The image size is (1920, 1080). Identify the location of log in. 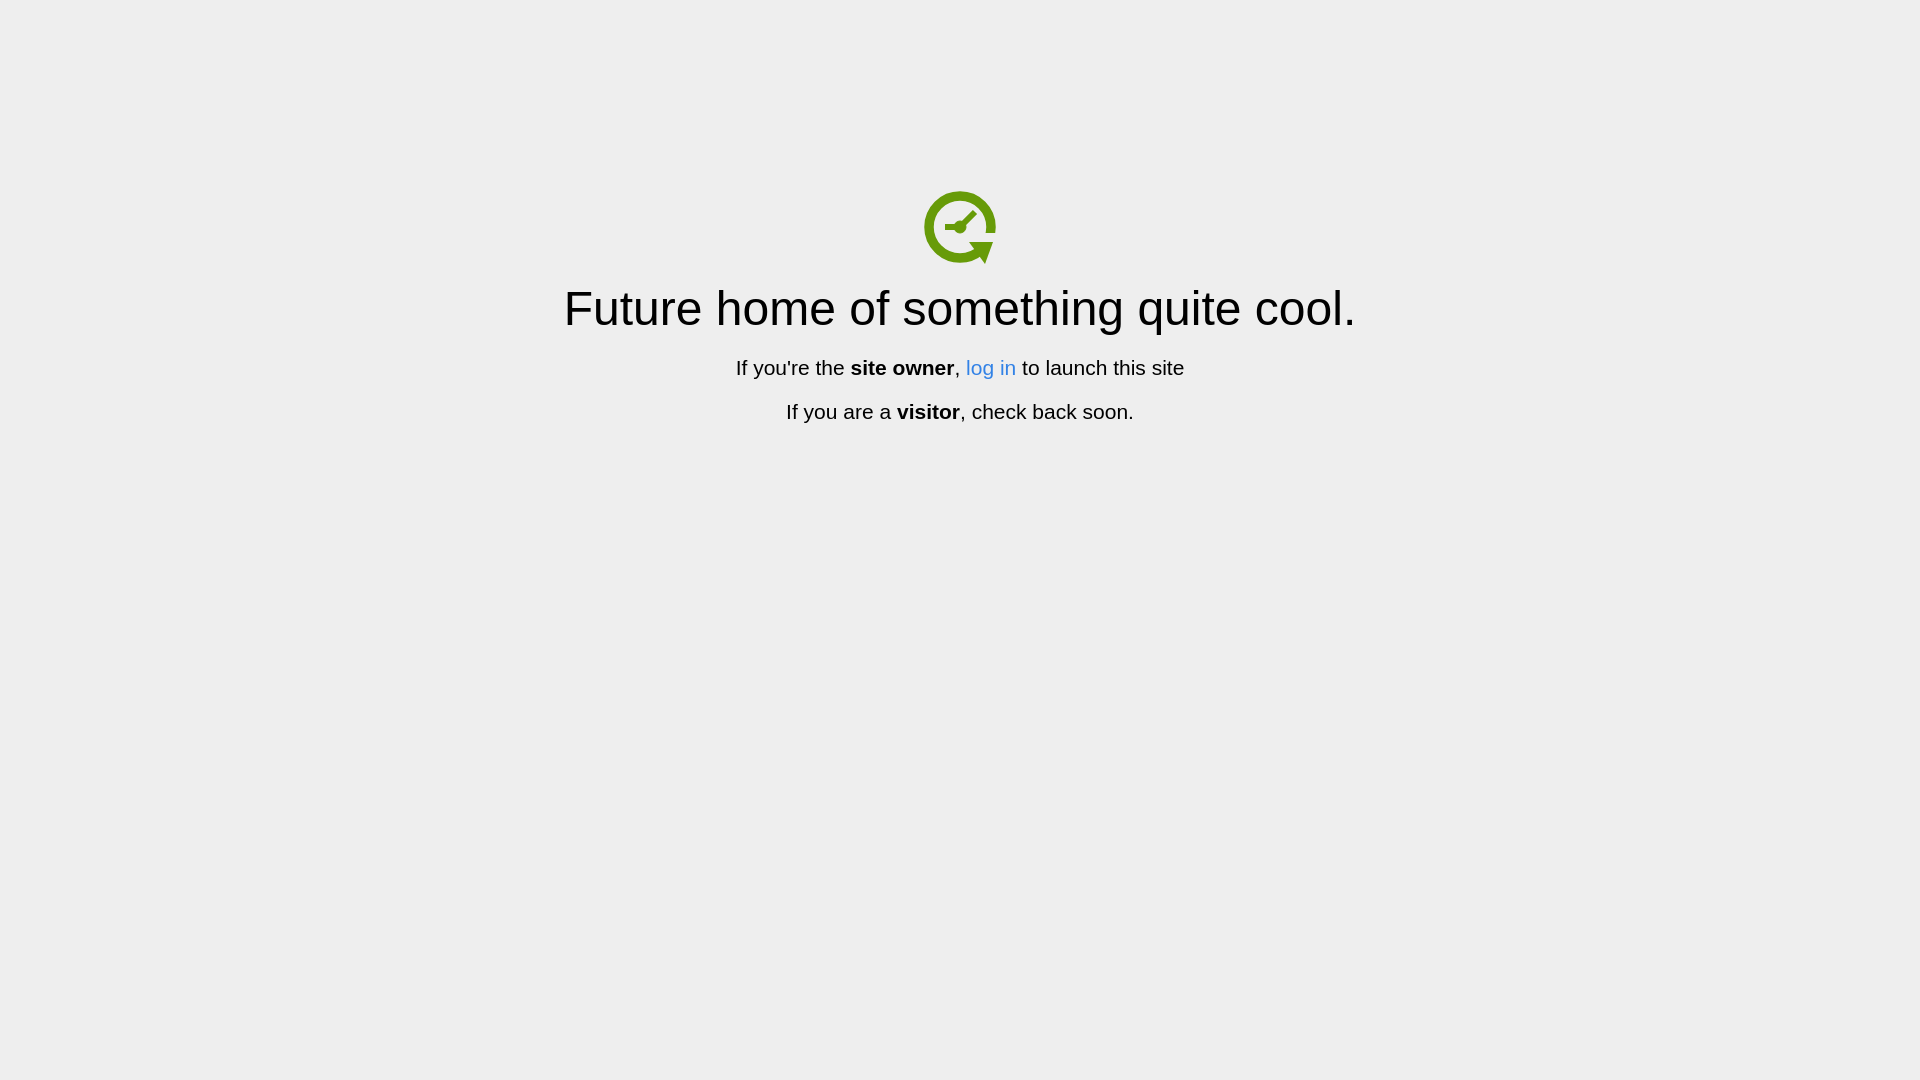
(991, 368).